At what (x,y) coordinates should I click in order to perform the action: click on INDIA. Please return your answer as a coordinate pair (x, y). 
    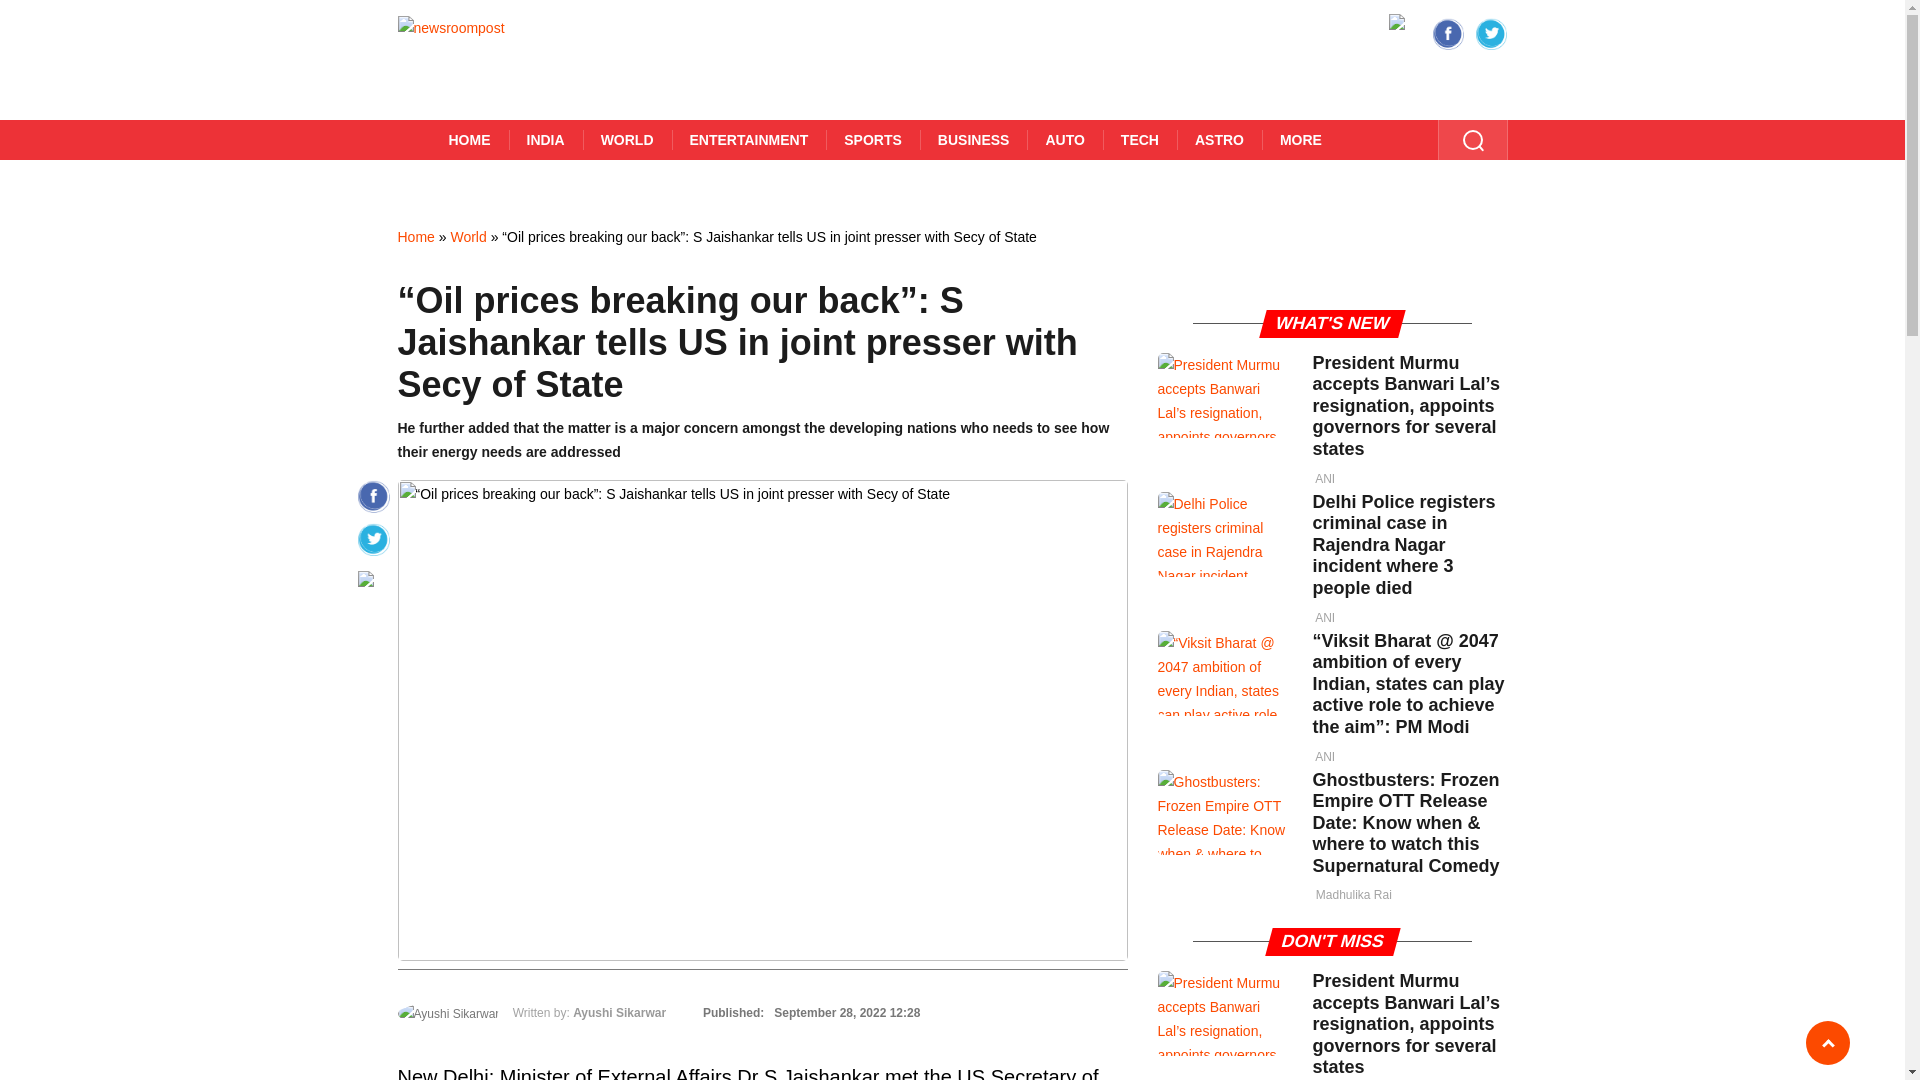
    Looking at the image, I should click on (544, 139).